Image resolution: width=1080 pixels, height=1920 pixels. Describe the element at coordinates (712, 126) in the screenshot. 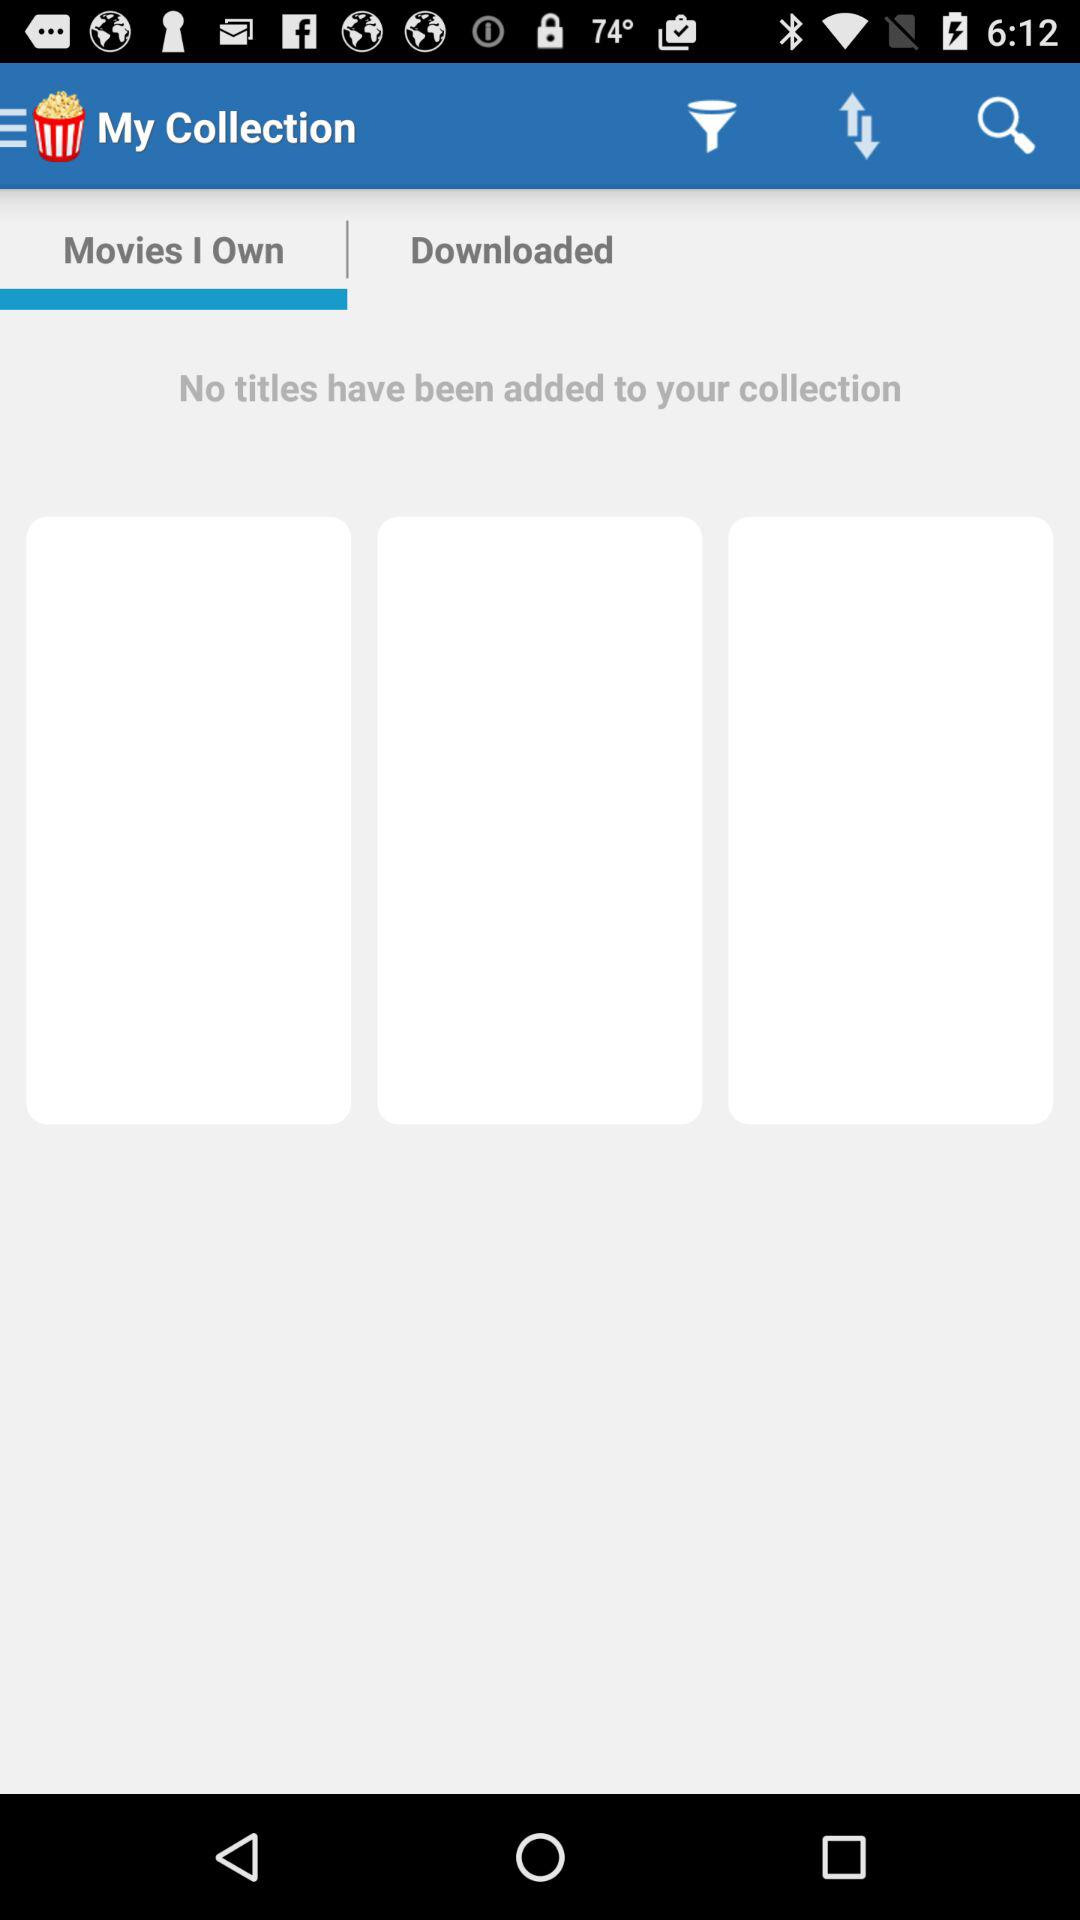

I see `click icon next to the my collection icon` at that location.